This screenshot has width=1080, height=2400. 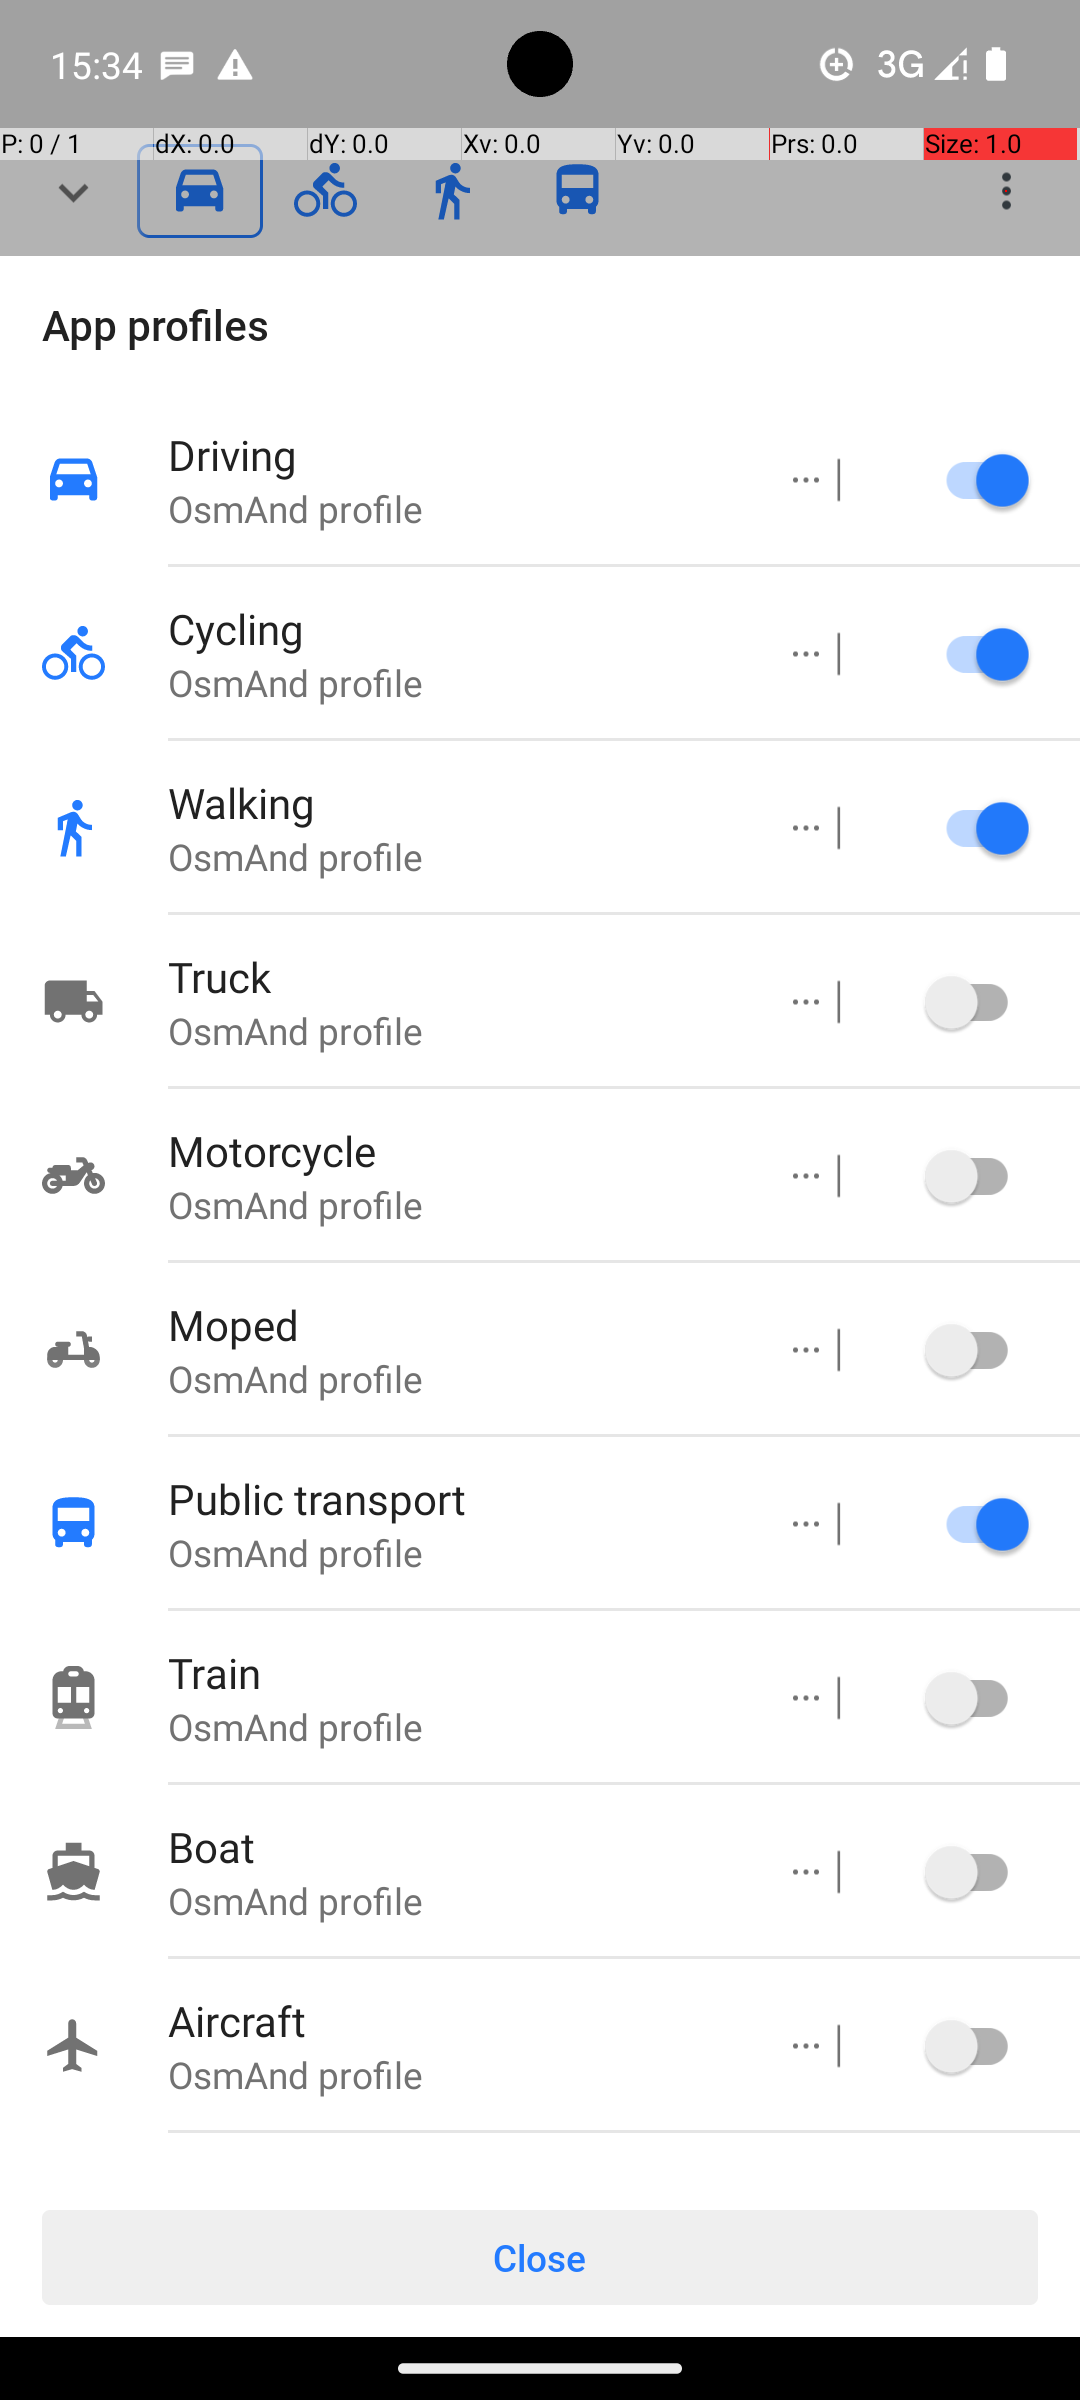 I want to click on Truck, so click(x=453, y=976).